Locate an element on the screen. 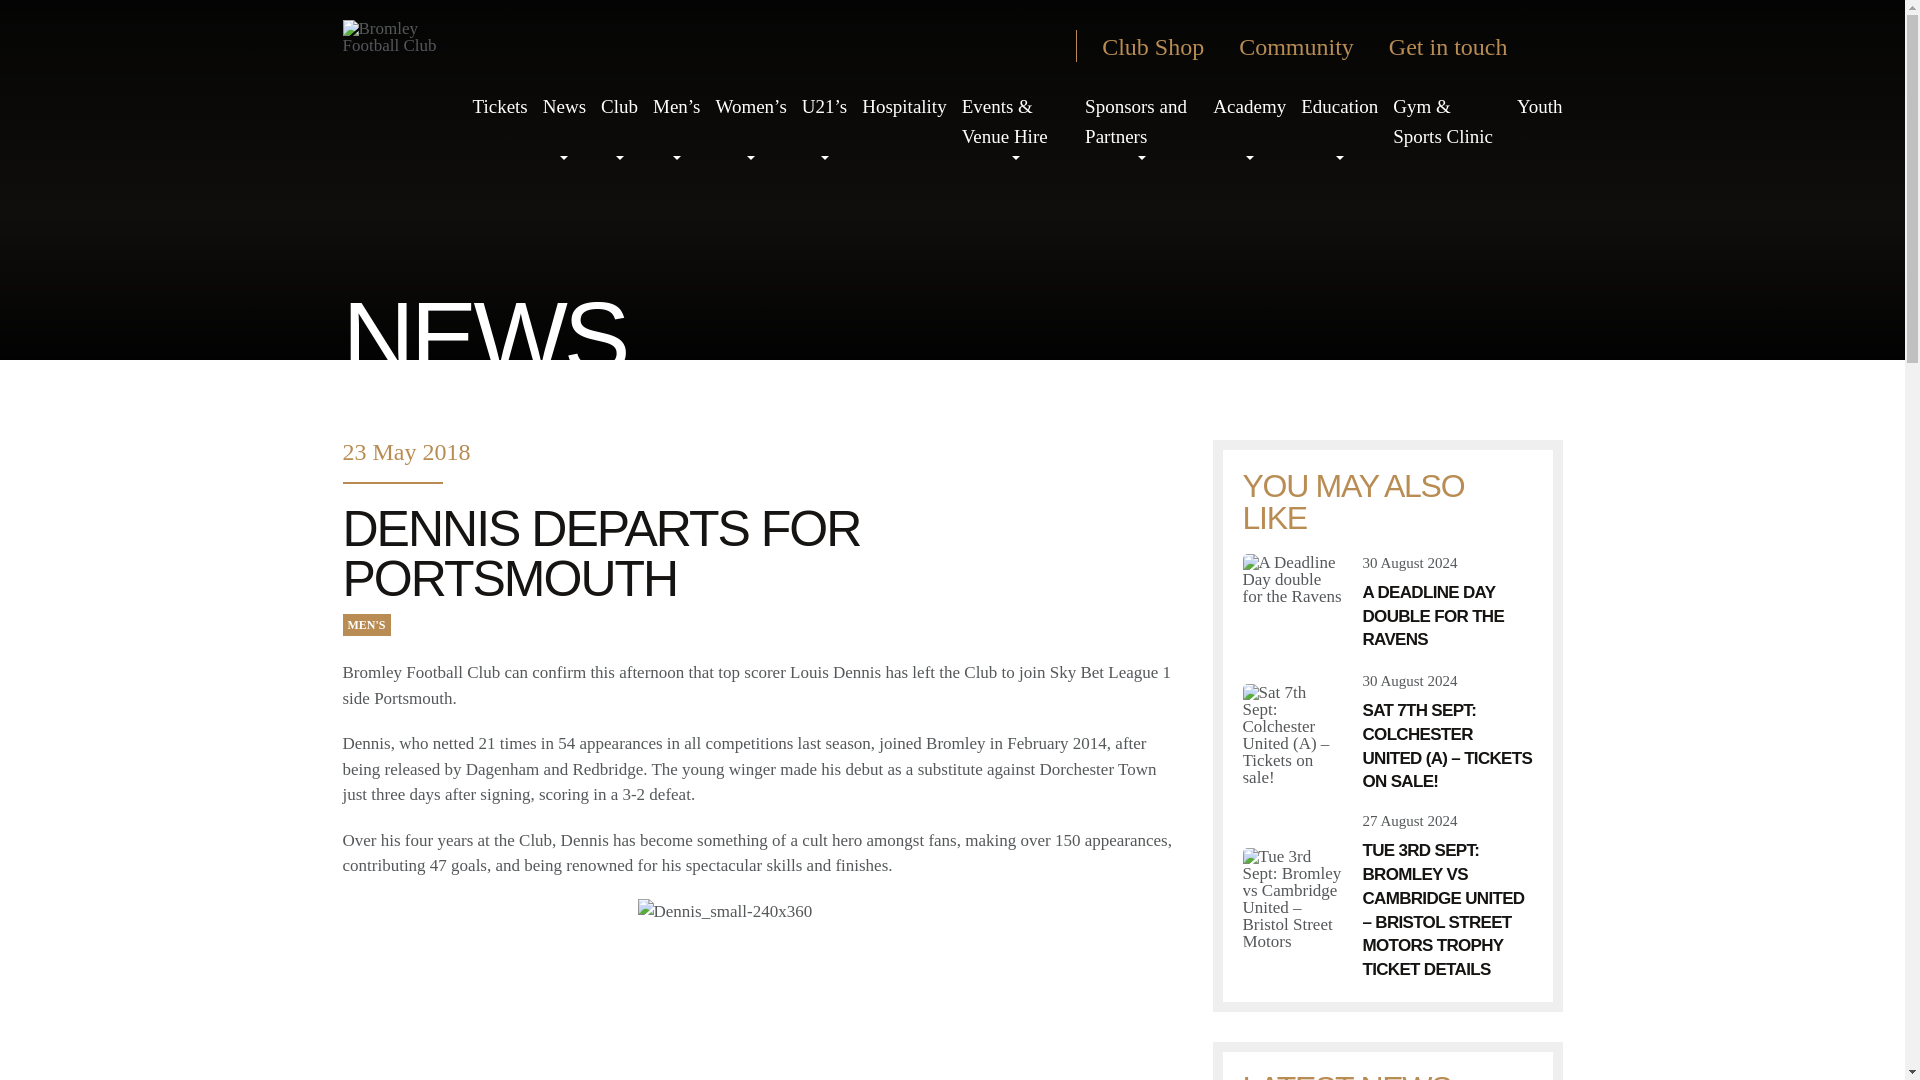 The image size is (1920, 1080). Instagram is located at coordinates (860, 46).